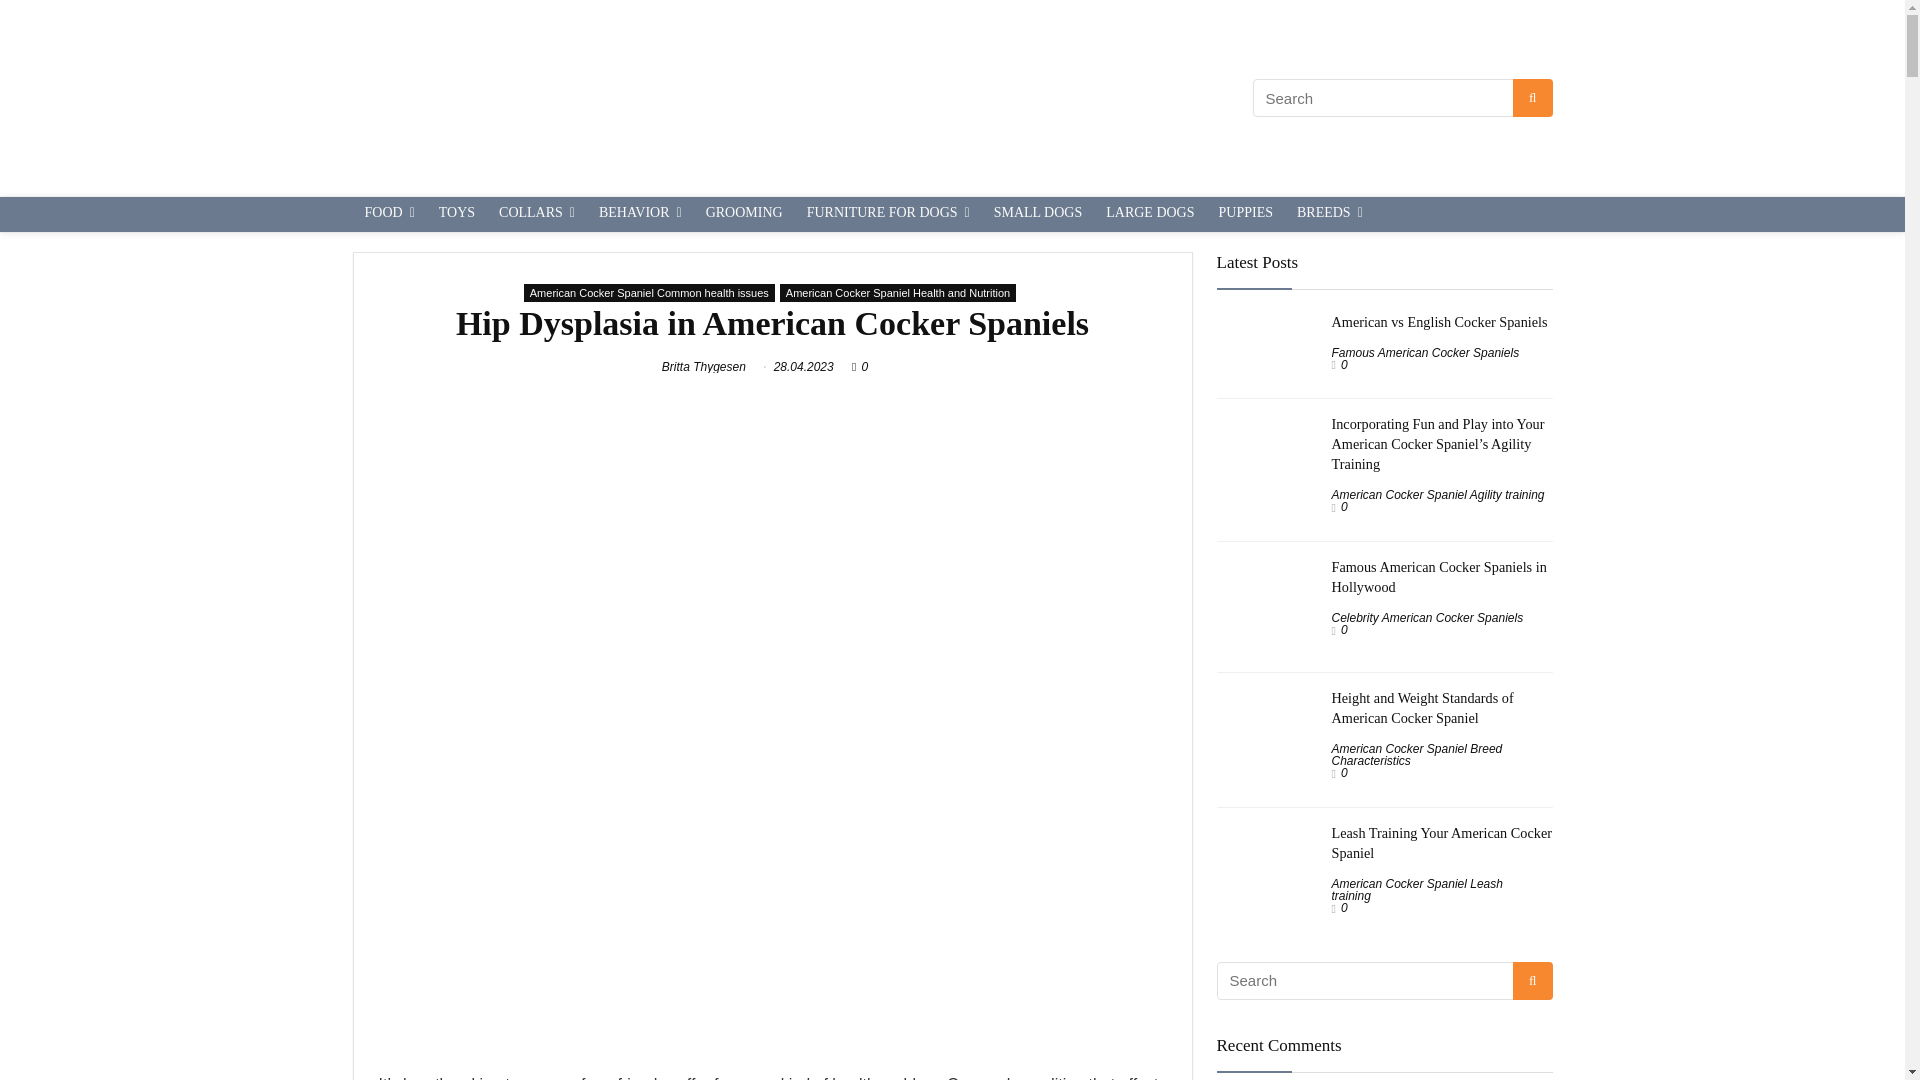  I want to click on FOOD, so click(388, 214).